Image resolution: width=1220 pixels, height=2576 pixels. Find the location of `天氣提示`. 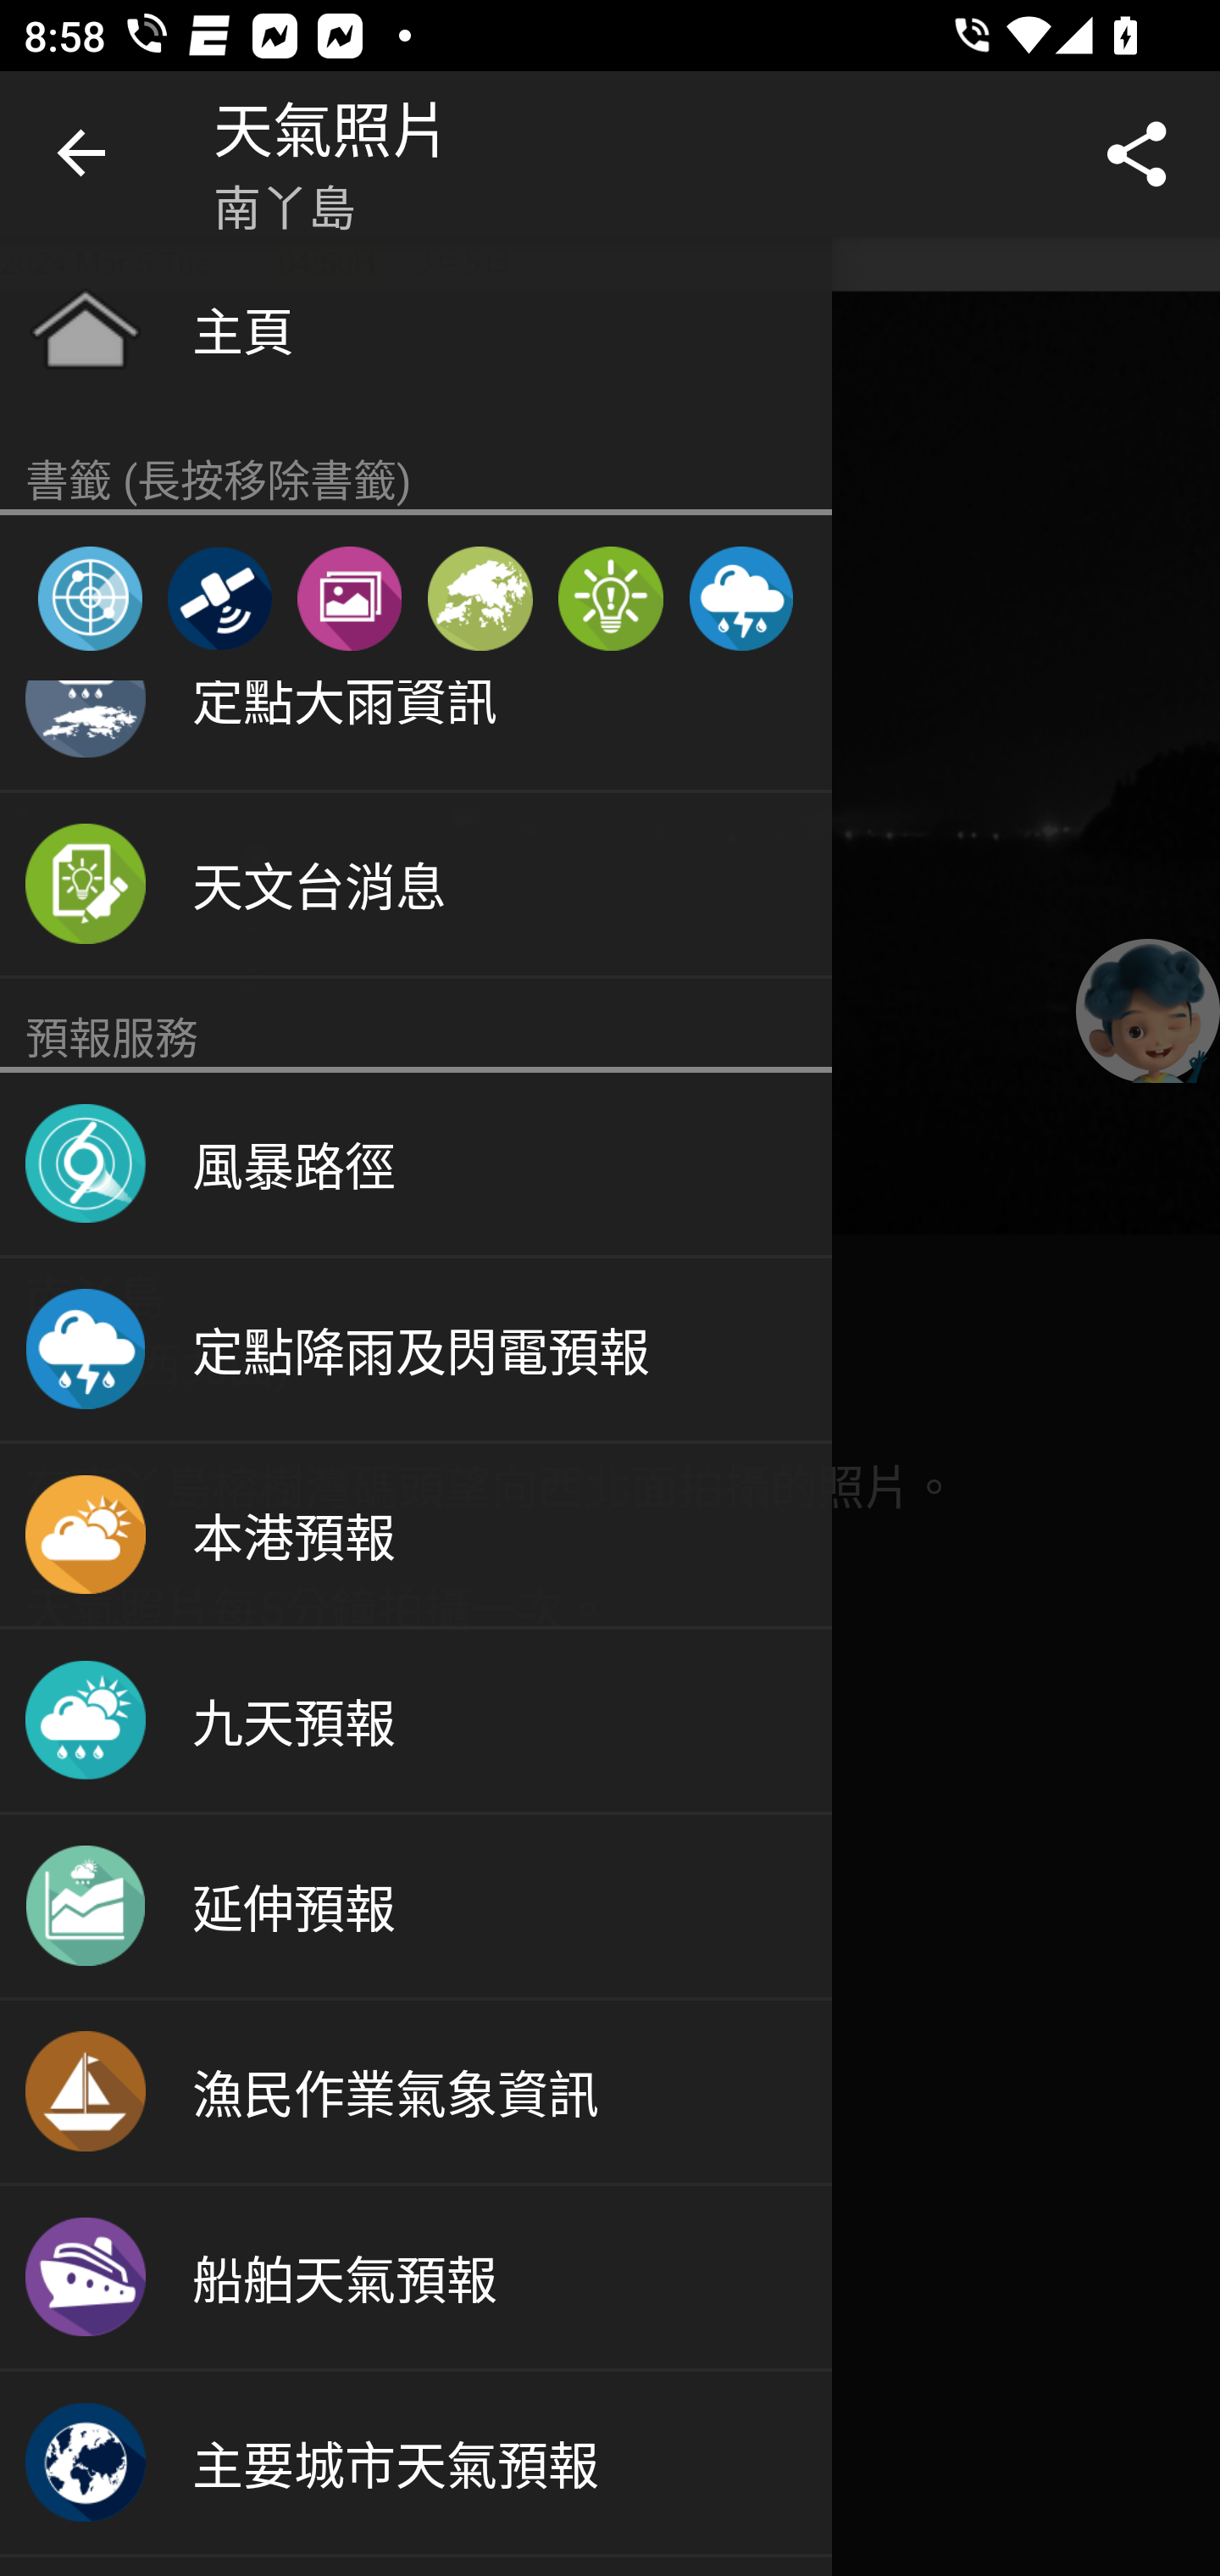

天氣提示 is located at coordinates (610, 598).